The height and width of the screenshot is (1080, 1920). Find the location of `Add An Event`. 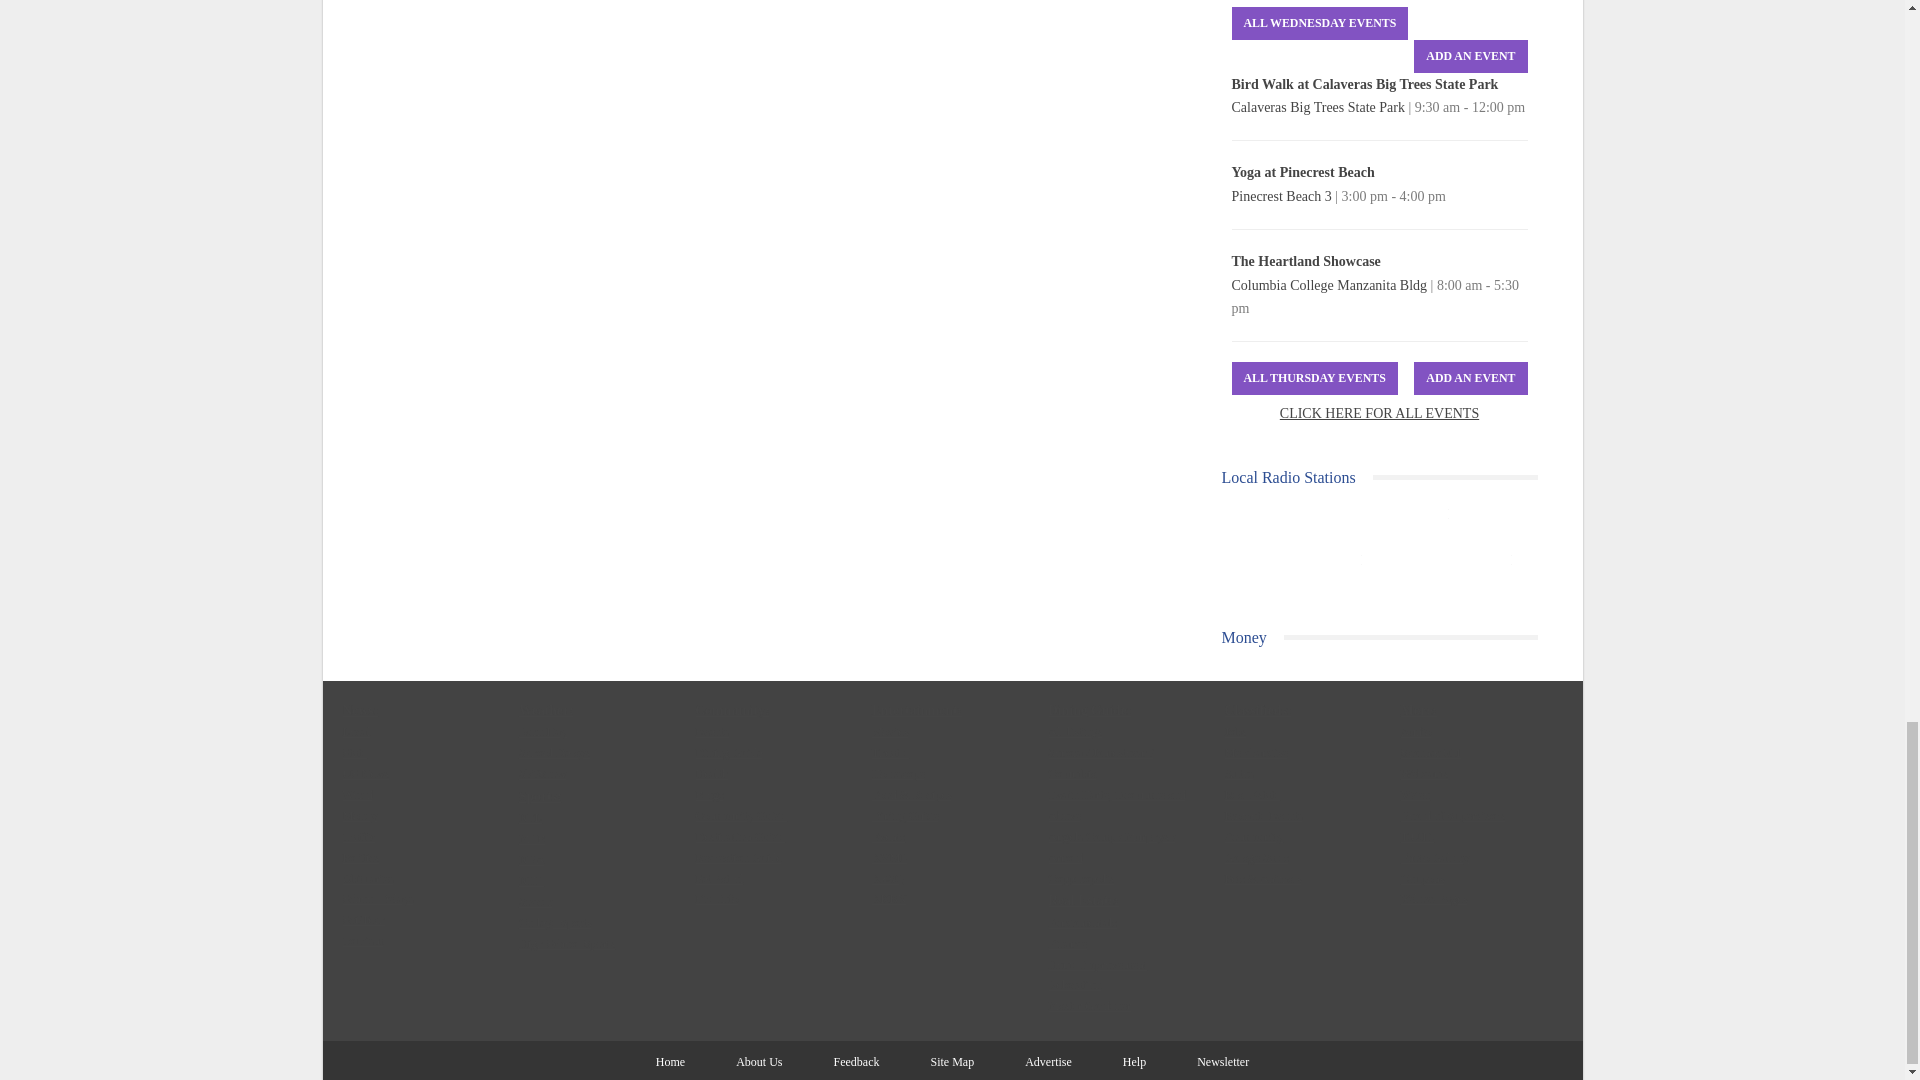

Add An Event is located at coordinates (1470, 378).